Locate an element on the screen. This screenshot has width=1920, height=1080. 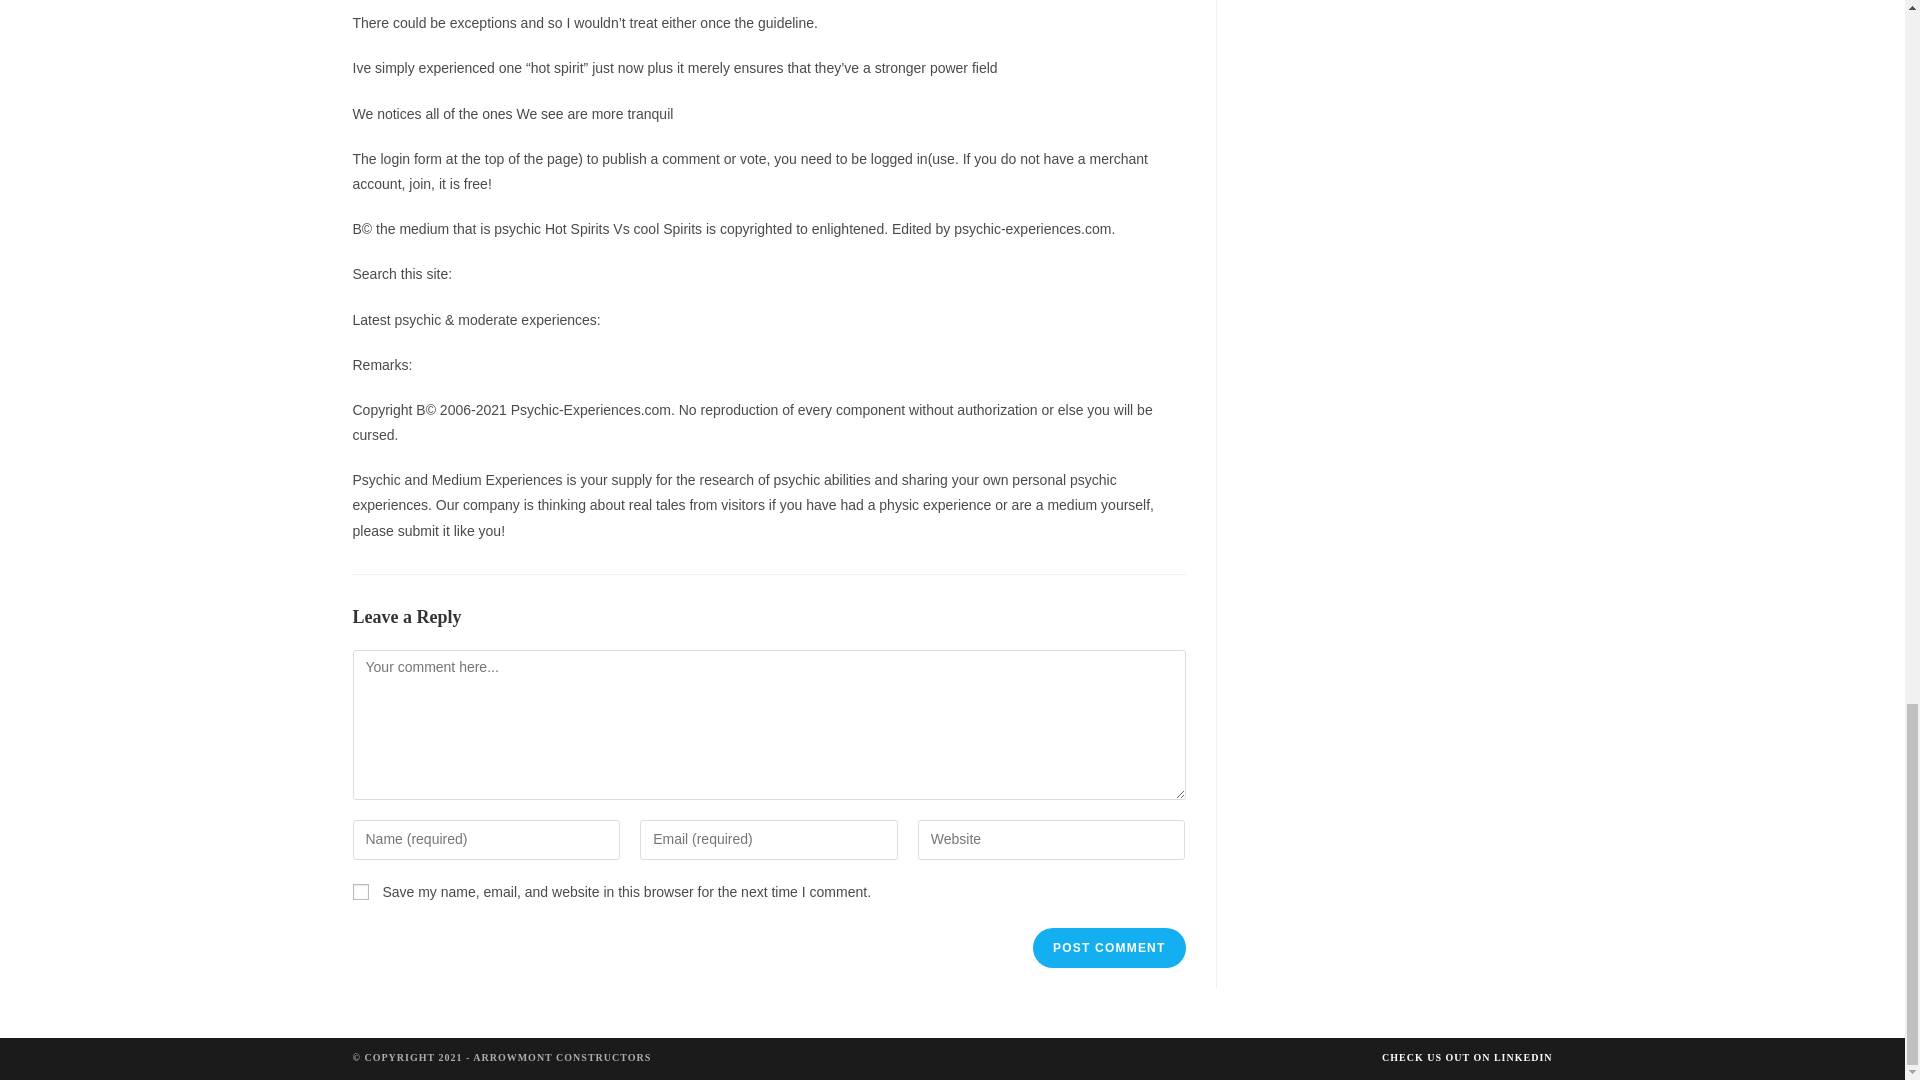
Post Comment is located at coordinates (1108, 947).